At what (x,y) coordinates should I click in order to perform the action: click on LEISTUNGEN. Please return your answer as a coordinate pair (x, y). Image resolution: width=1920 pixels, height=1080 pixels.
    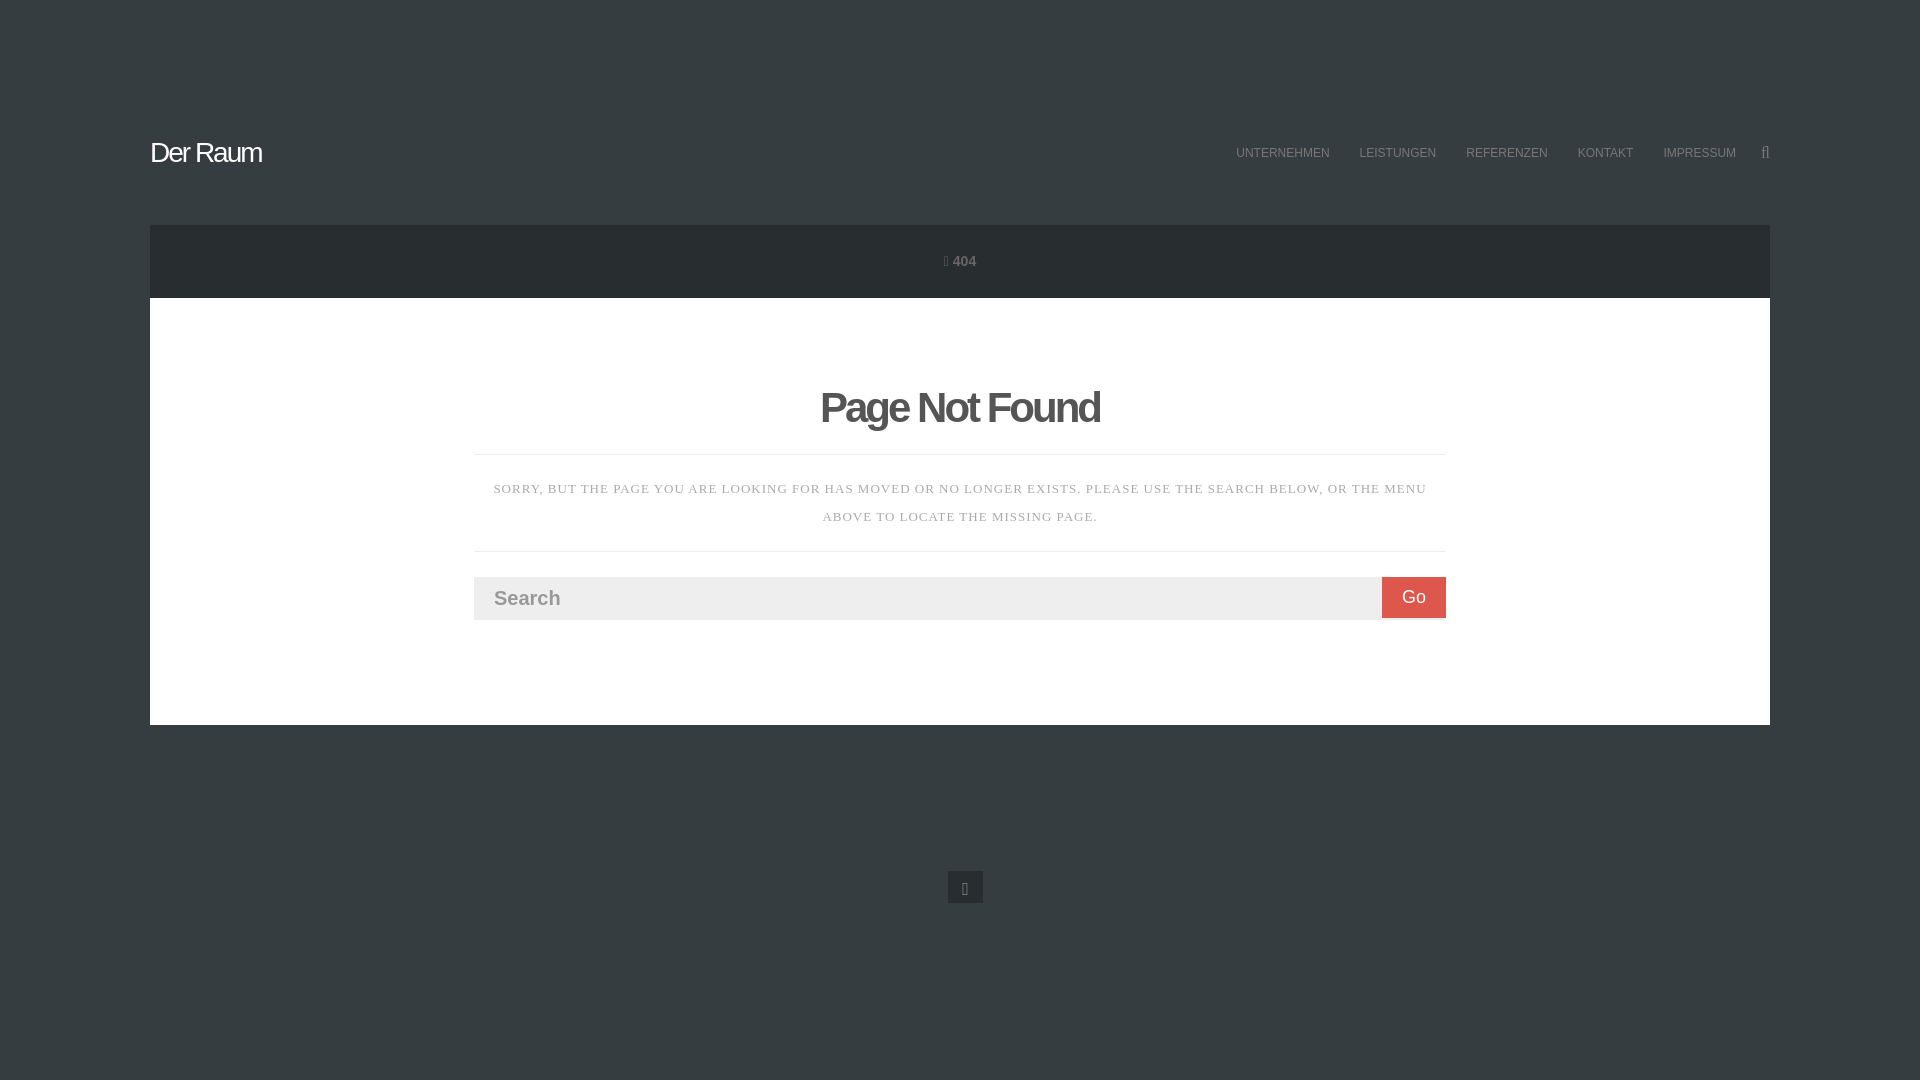
    Looking at the image, I should click on (1398, 153).